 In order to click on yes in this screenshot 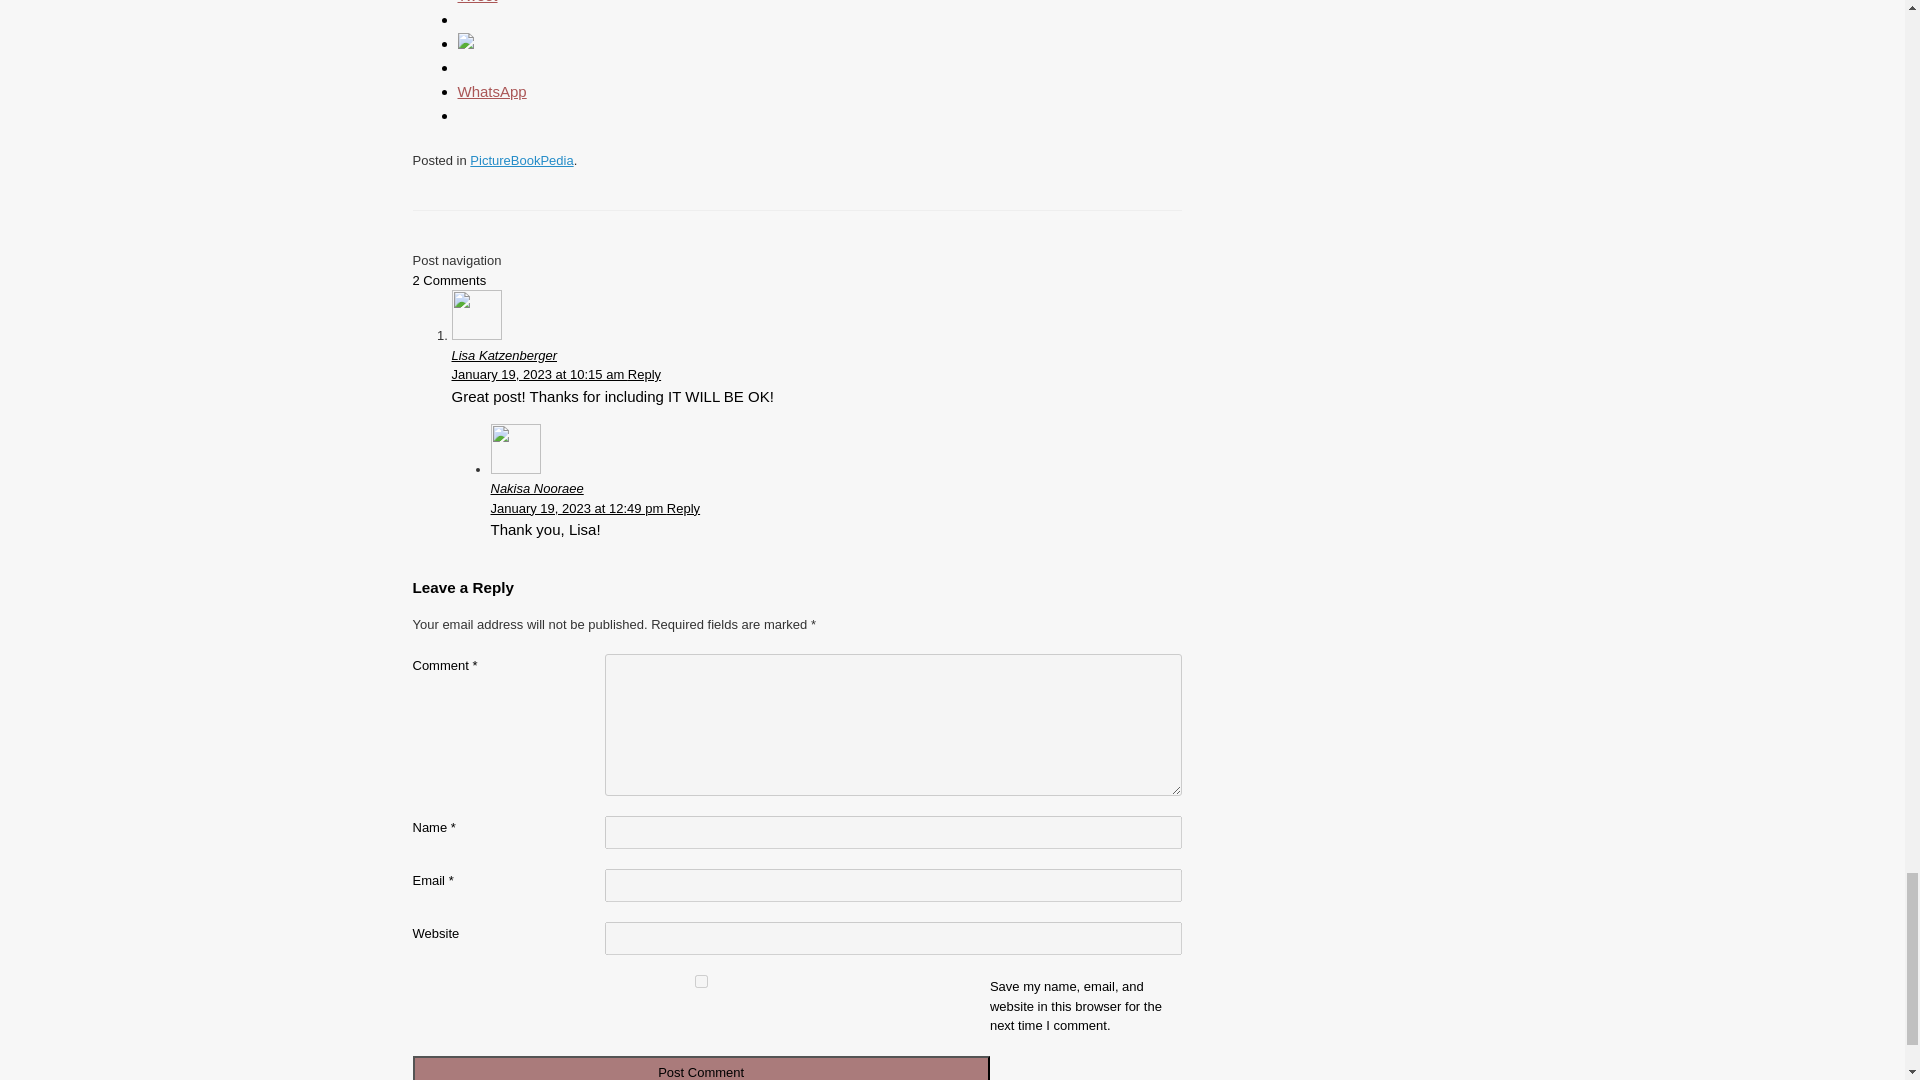, I will do `click(700, 982)`.